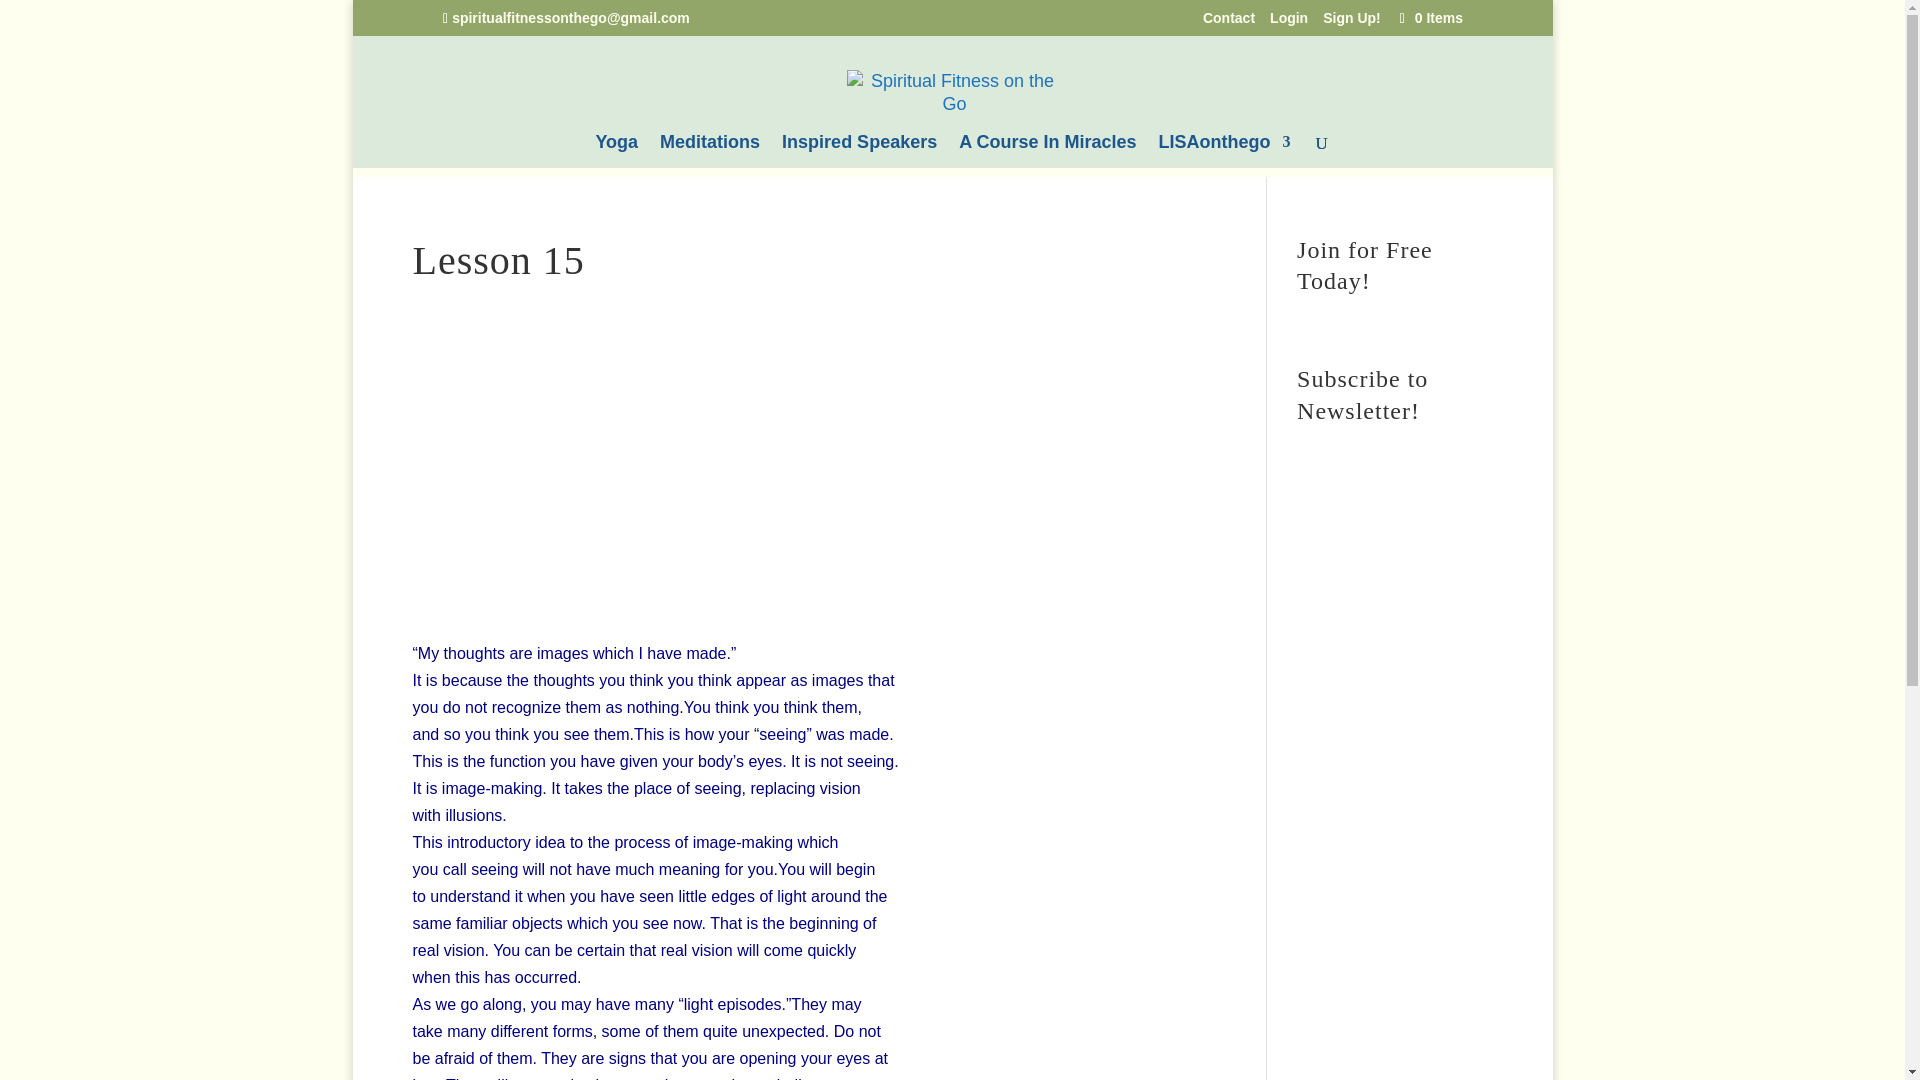 Image resolution: width=1920 pixels, height=1080 pixels. Describe the element at coordinates (1047, 151) in the screenshot. I see `A Course In Miracles` at that location.